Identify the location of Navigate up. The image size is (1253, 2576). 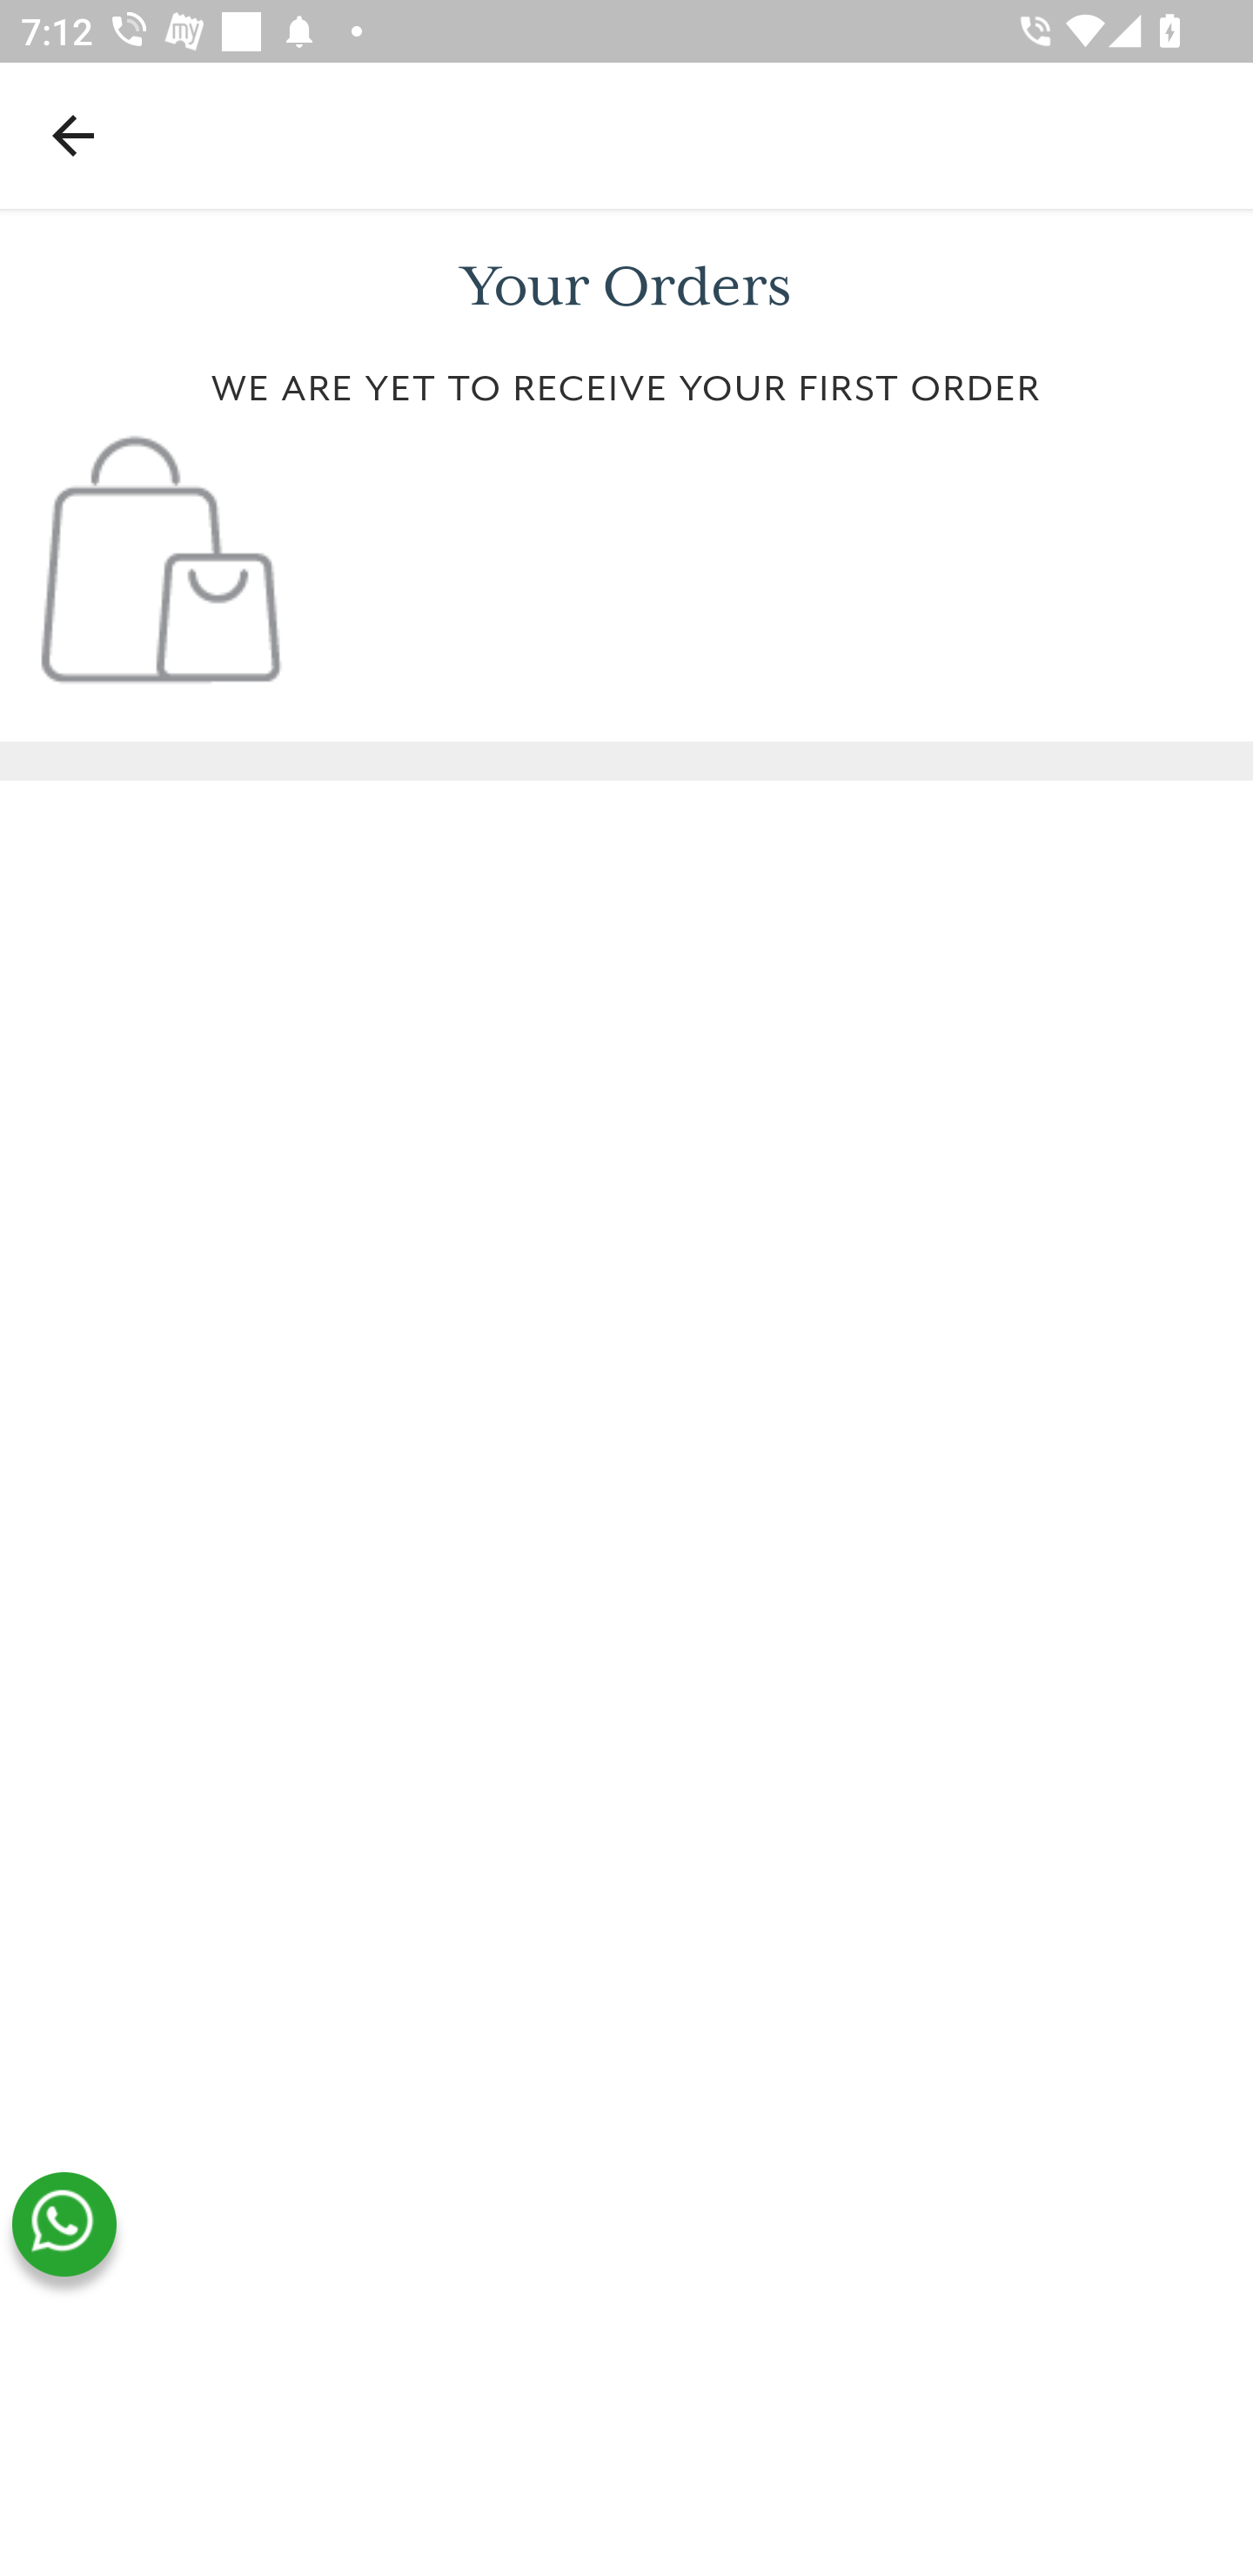
(73, 135).